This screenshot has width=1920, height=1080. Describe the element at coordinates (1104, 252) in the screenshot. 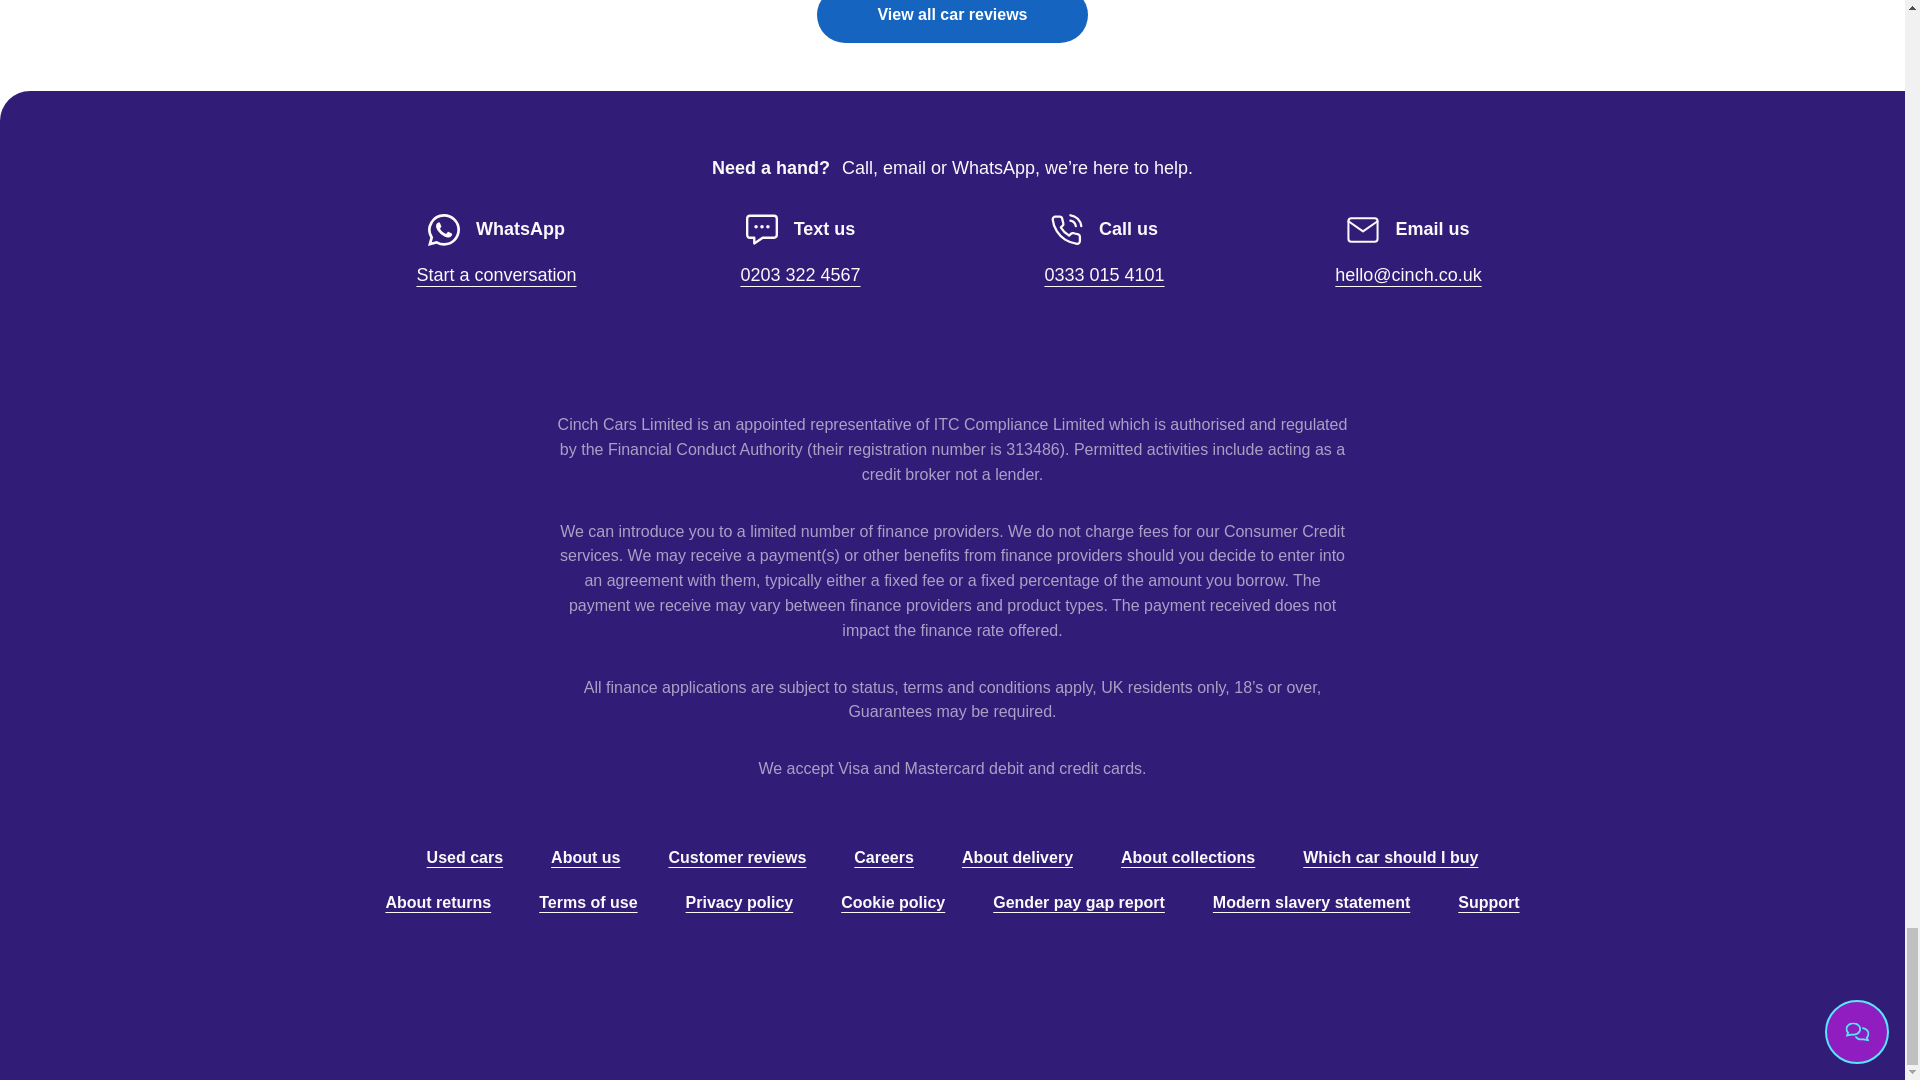

I see `Used cars` at that location.